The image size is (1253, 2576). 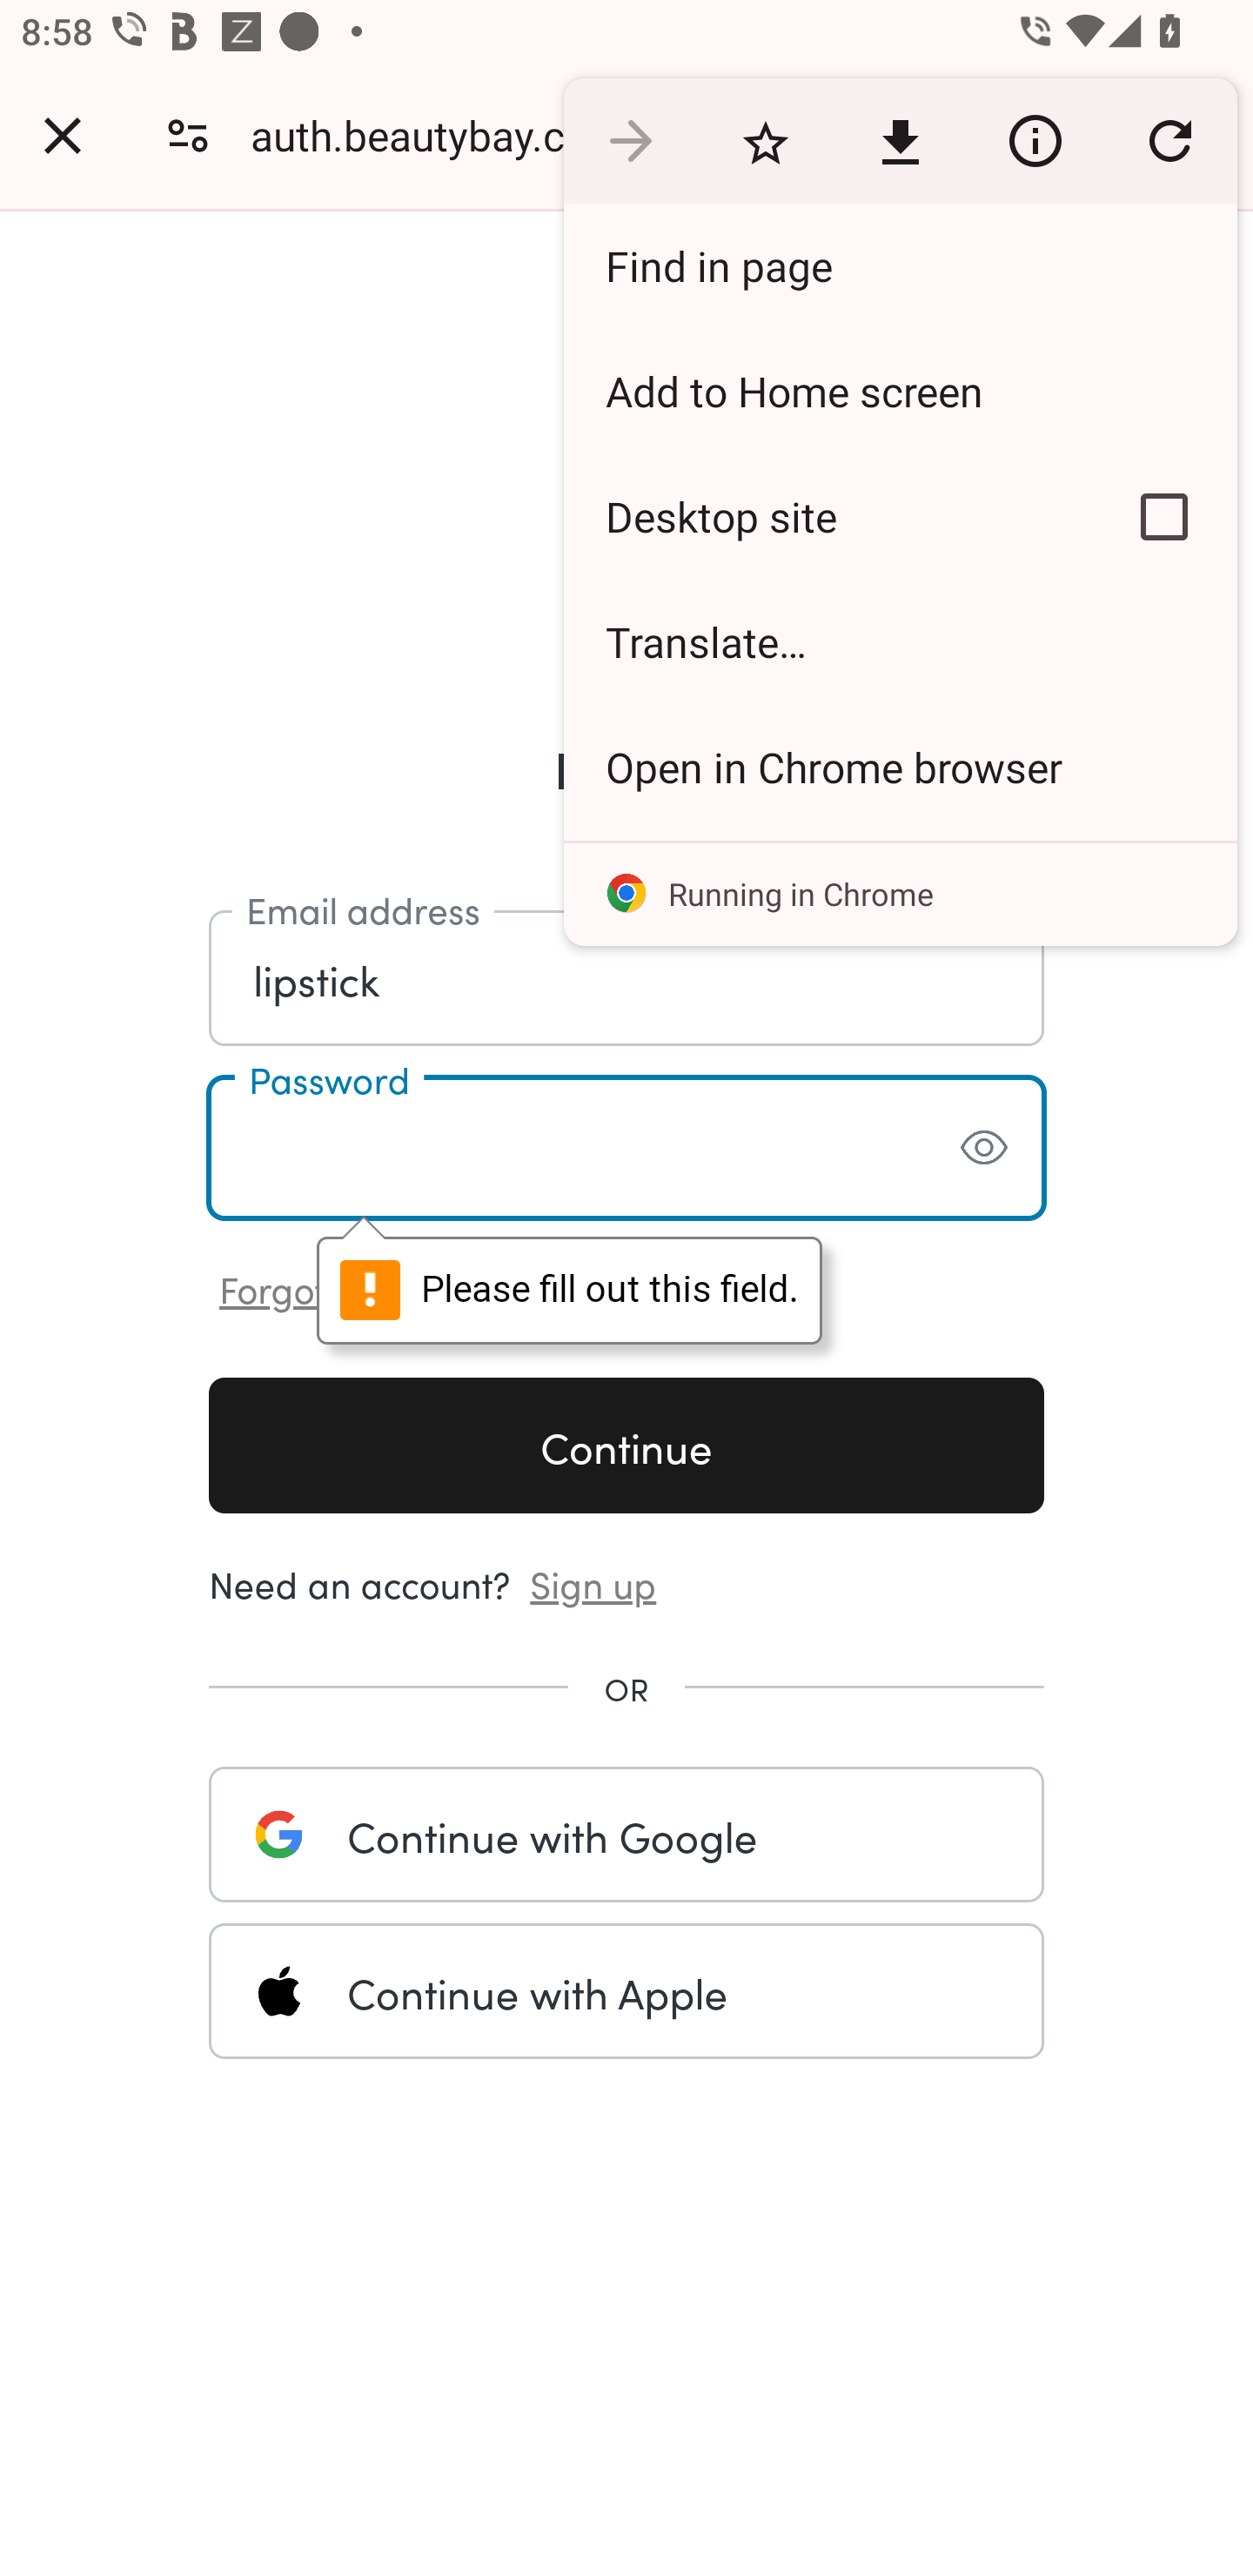 What do you see at coordinates (901, 768) in the screenshot?
I see `Open in Chrome browser` at bounding box center [901, 768].